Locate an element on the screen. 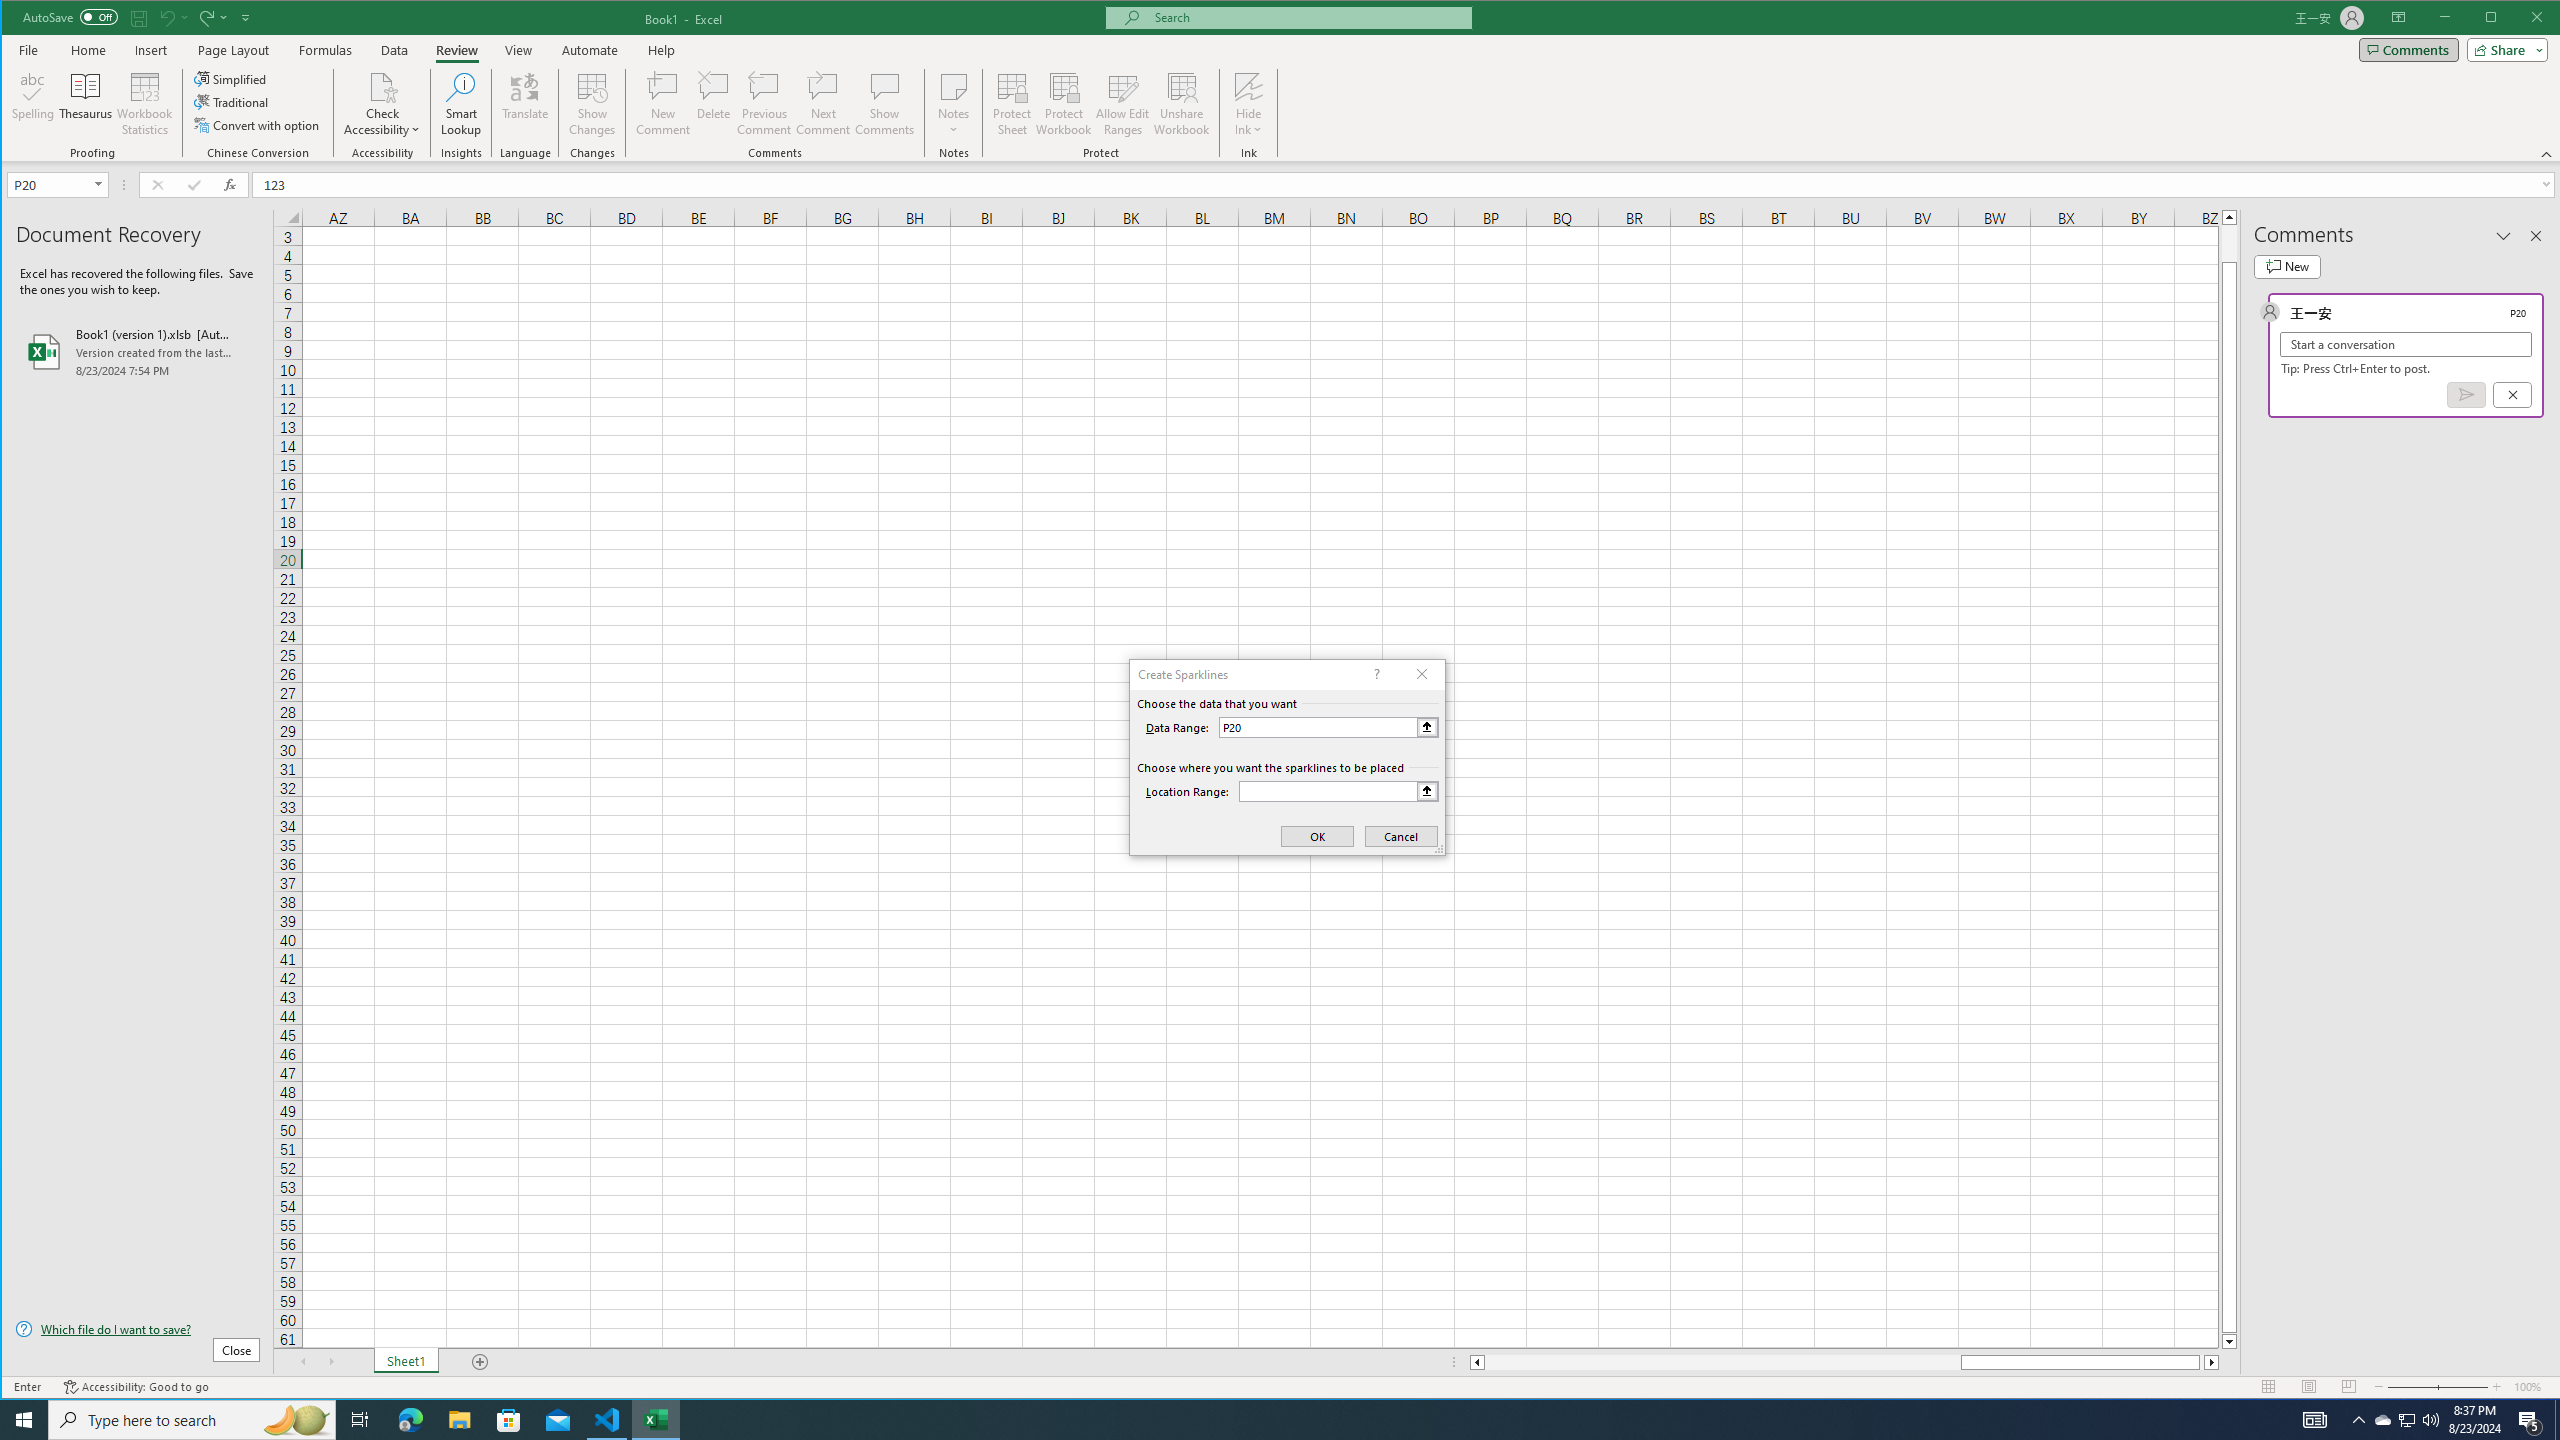 The width and height of the screenshot is (2560, 1440). Notes is located at coordinates (953, 104).